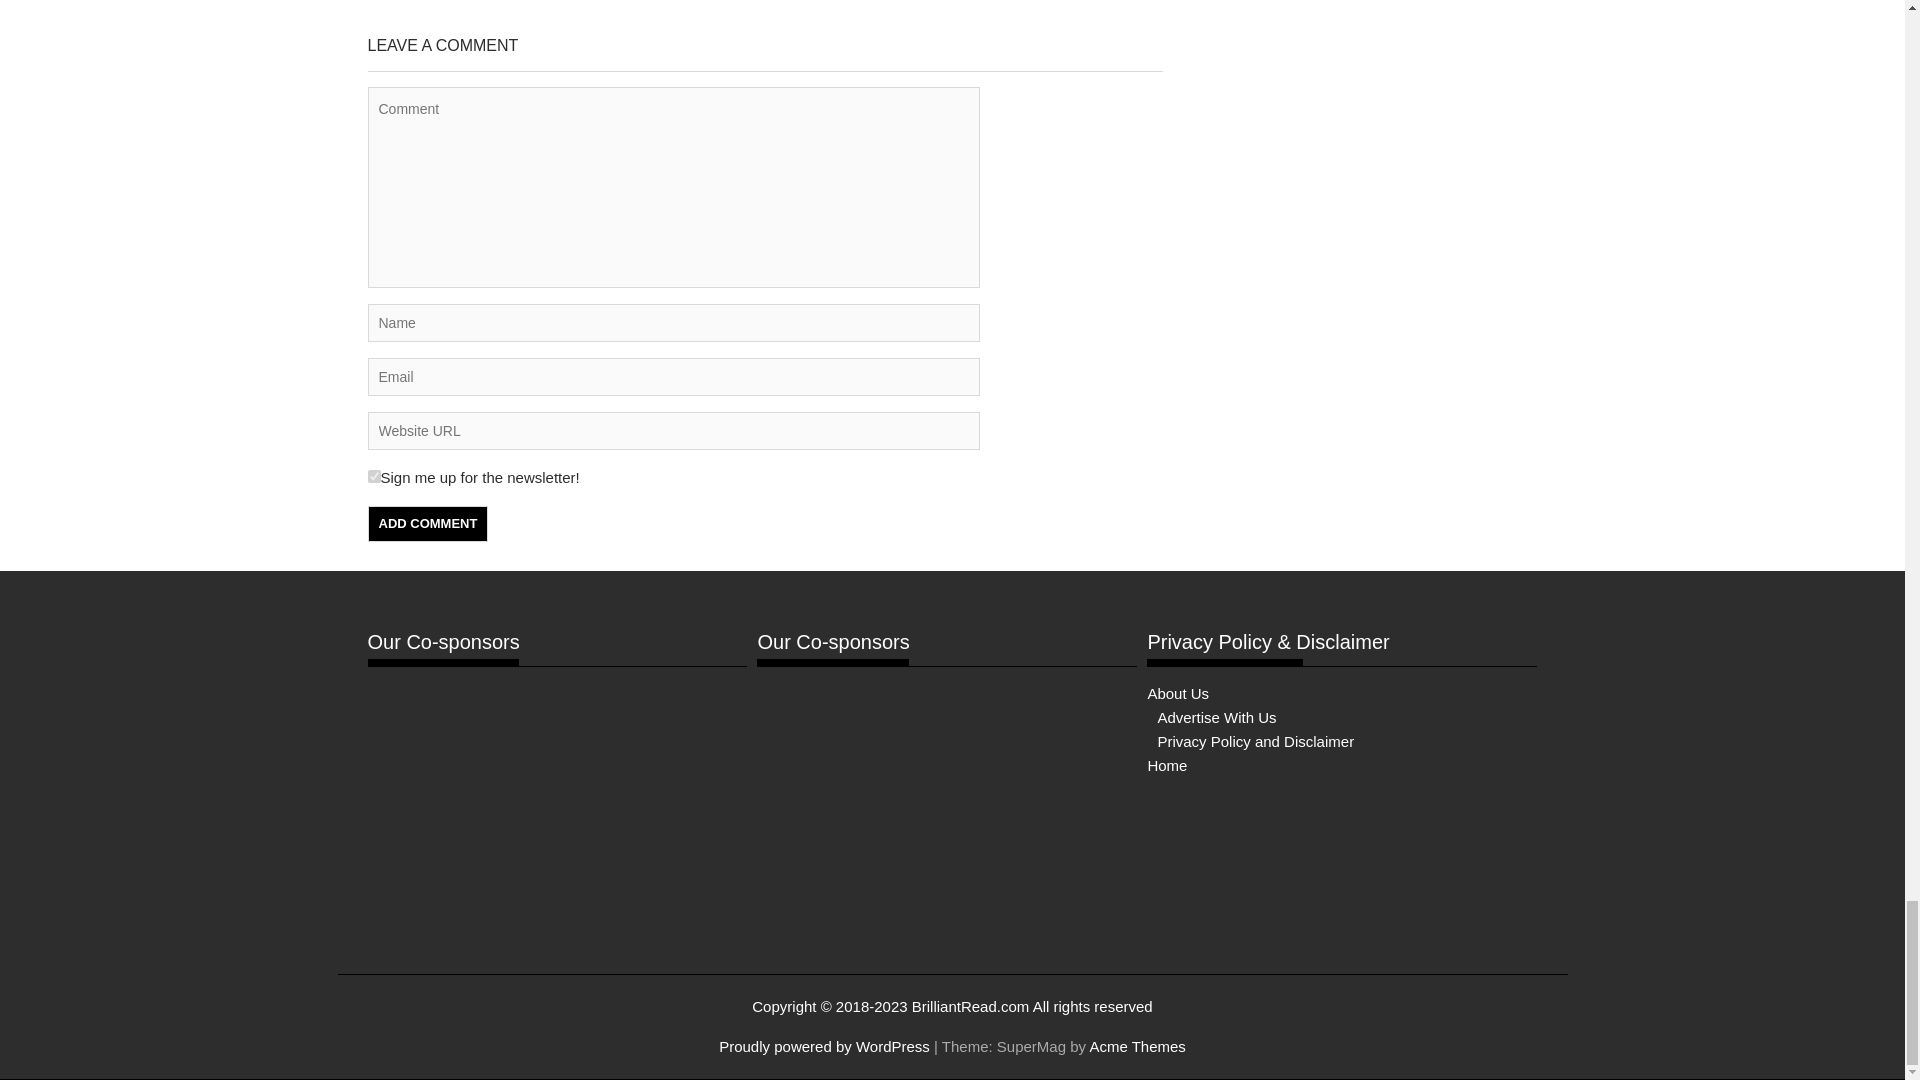 Image resolution: width=1920 pixels, height=1080 pixels. What do you see at coordinates (428, 524) in the screenshot?
I see `Add Comment` at bounding box center [428, 524].